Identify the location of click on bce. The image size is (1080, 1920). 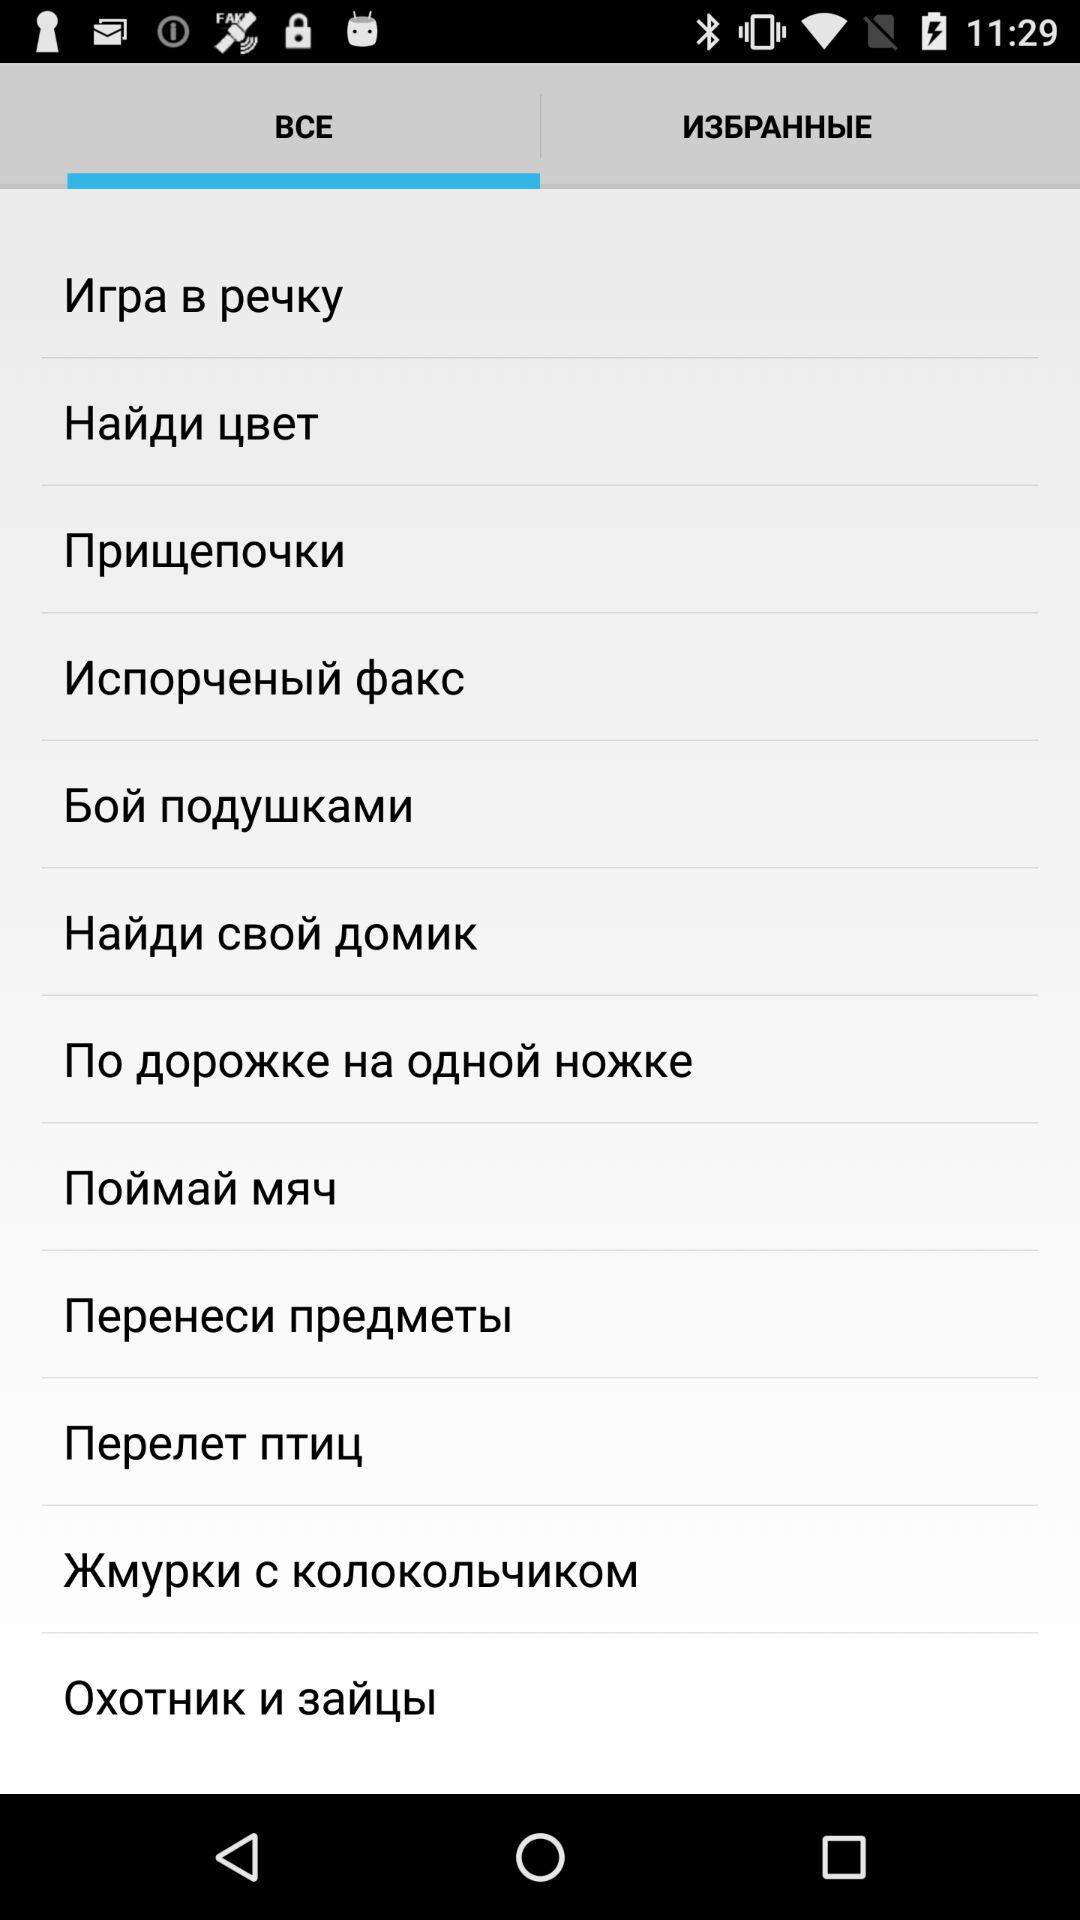
(304, 126).